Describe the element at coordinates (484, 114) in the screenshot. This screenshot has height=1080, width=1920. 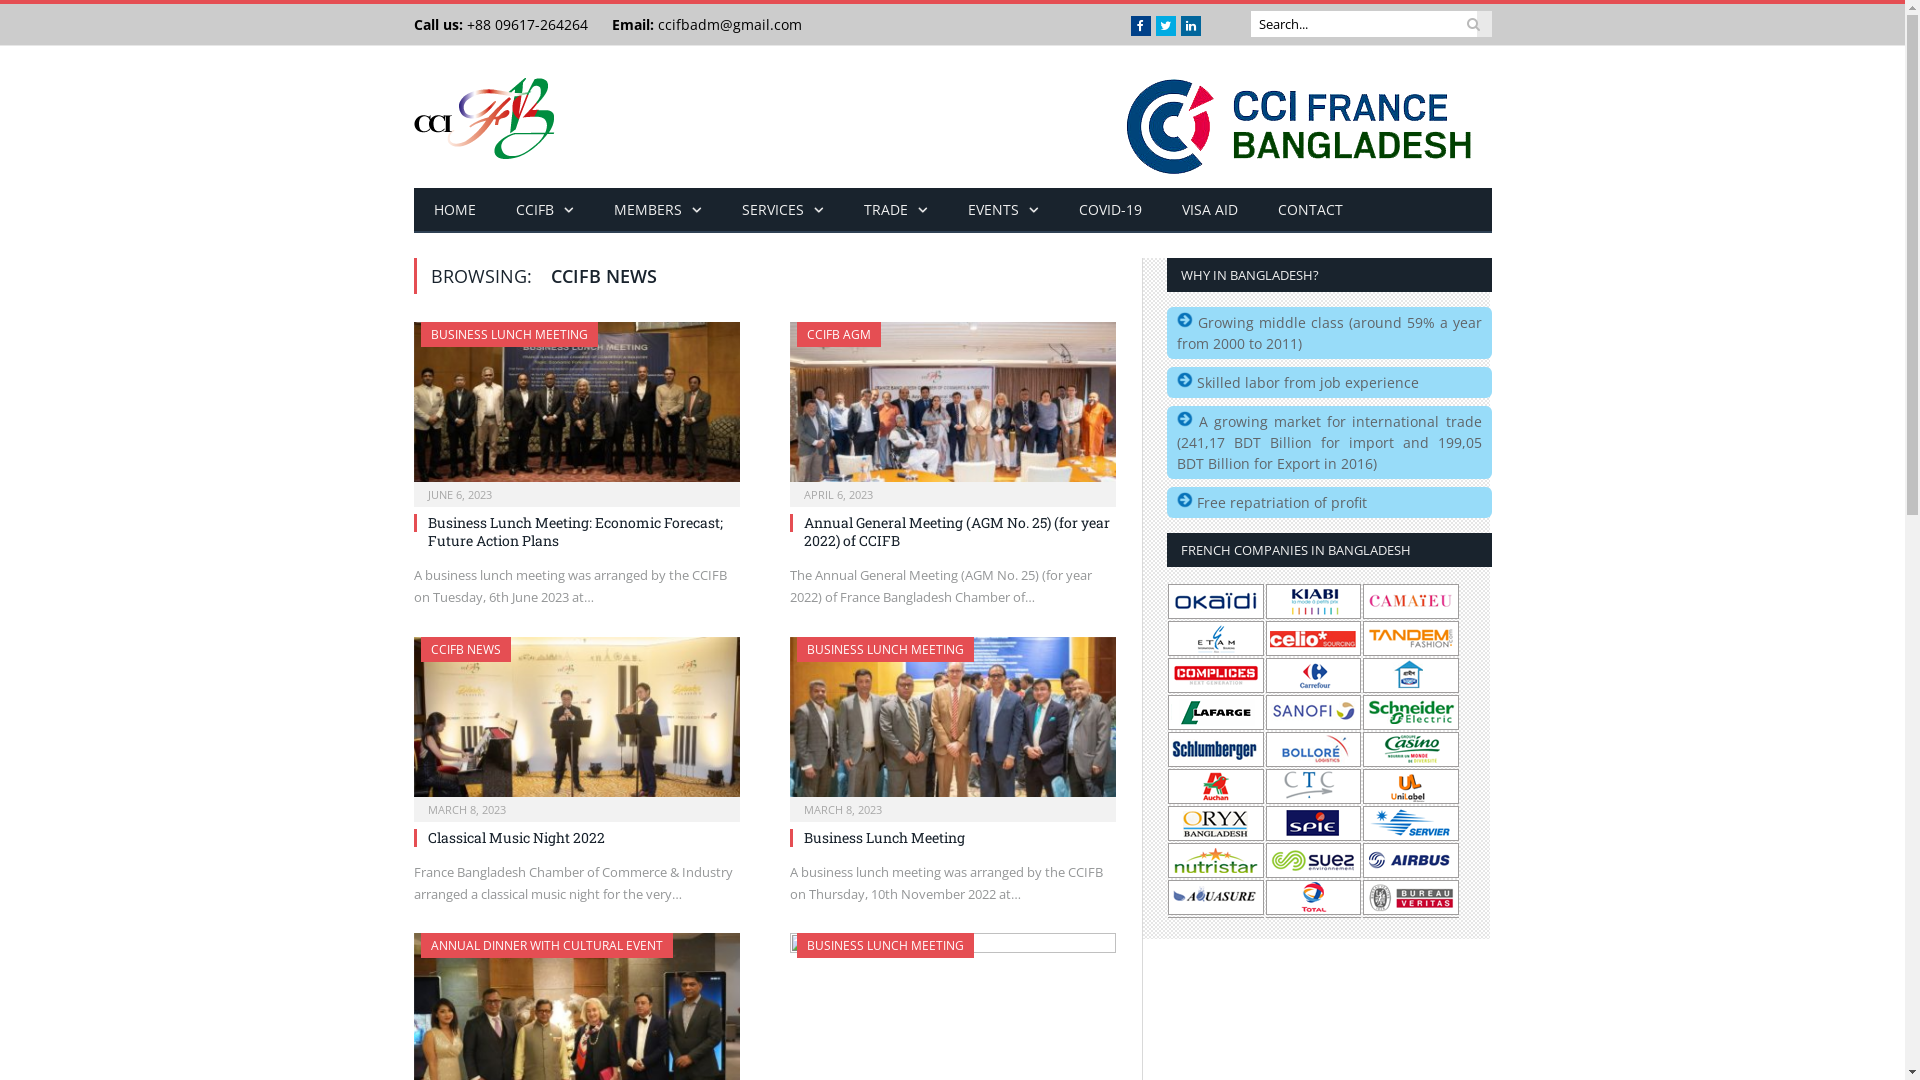
I see `CCI FRANCE BANGLADESH` at that location.